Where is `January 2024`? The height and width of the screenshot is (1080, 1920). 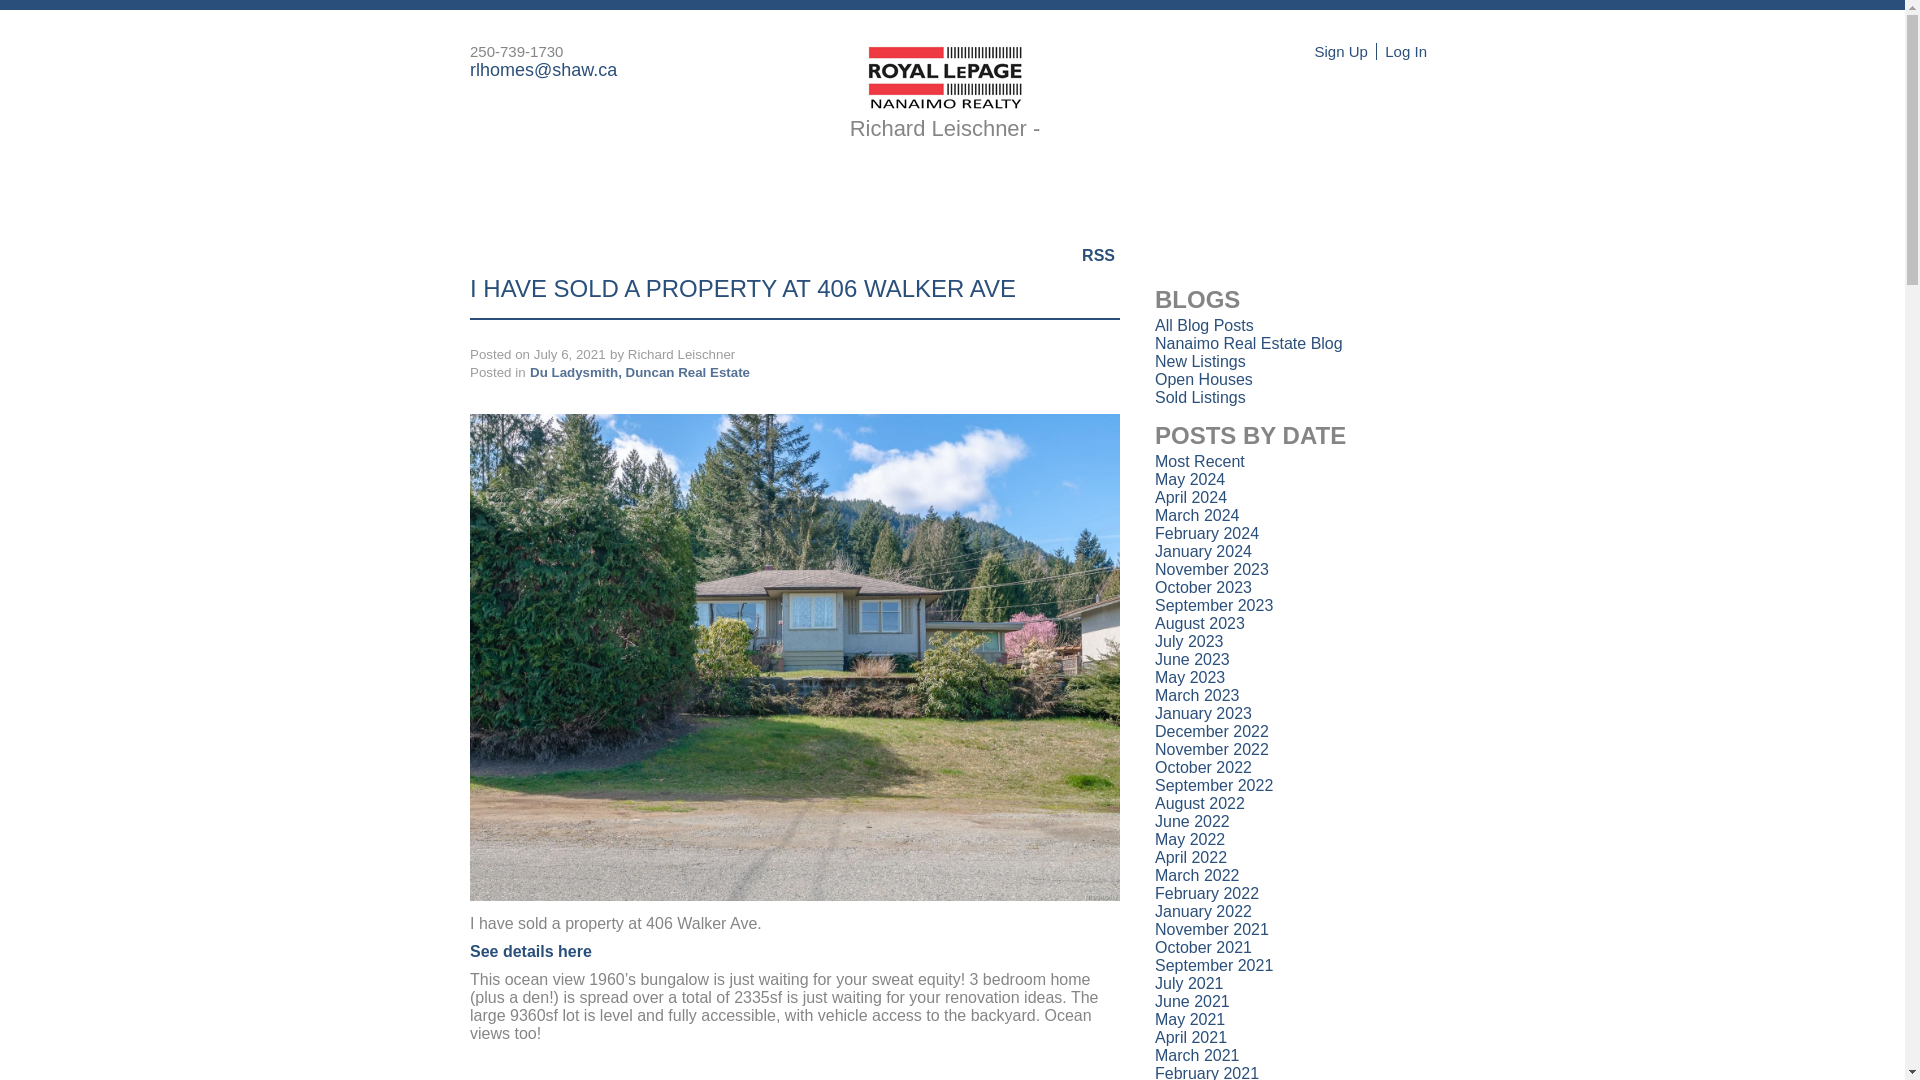 January 2024 is located at coordinates (1203, 552).